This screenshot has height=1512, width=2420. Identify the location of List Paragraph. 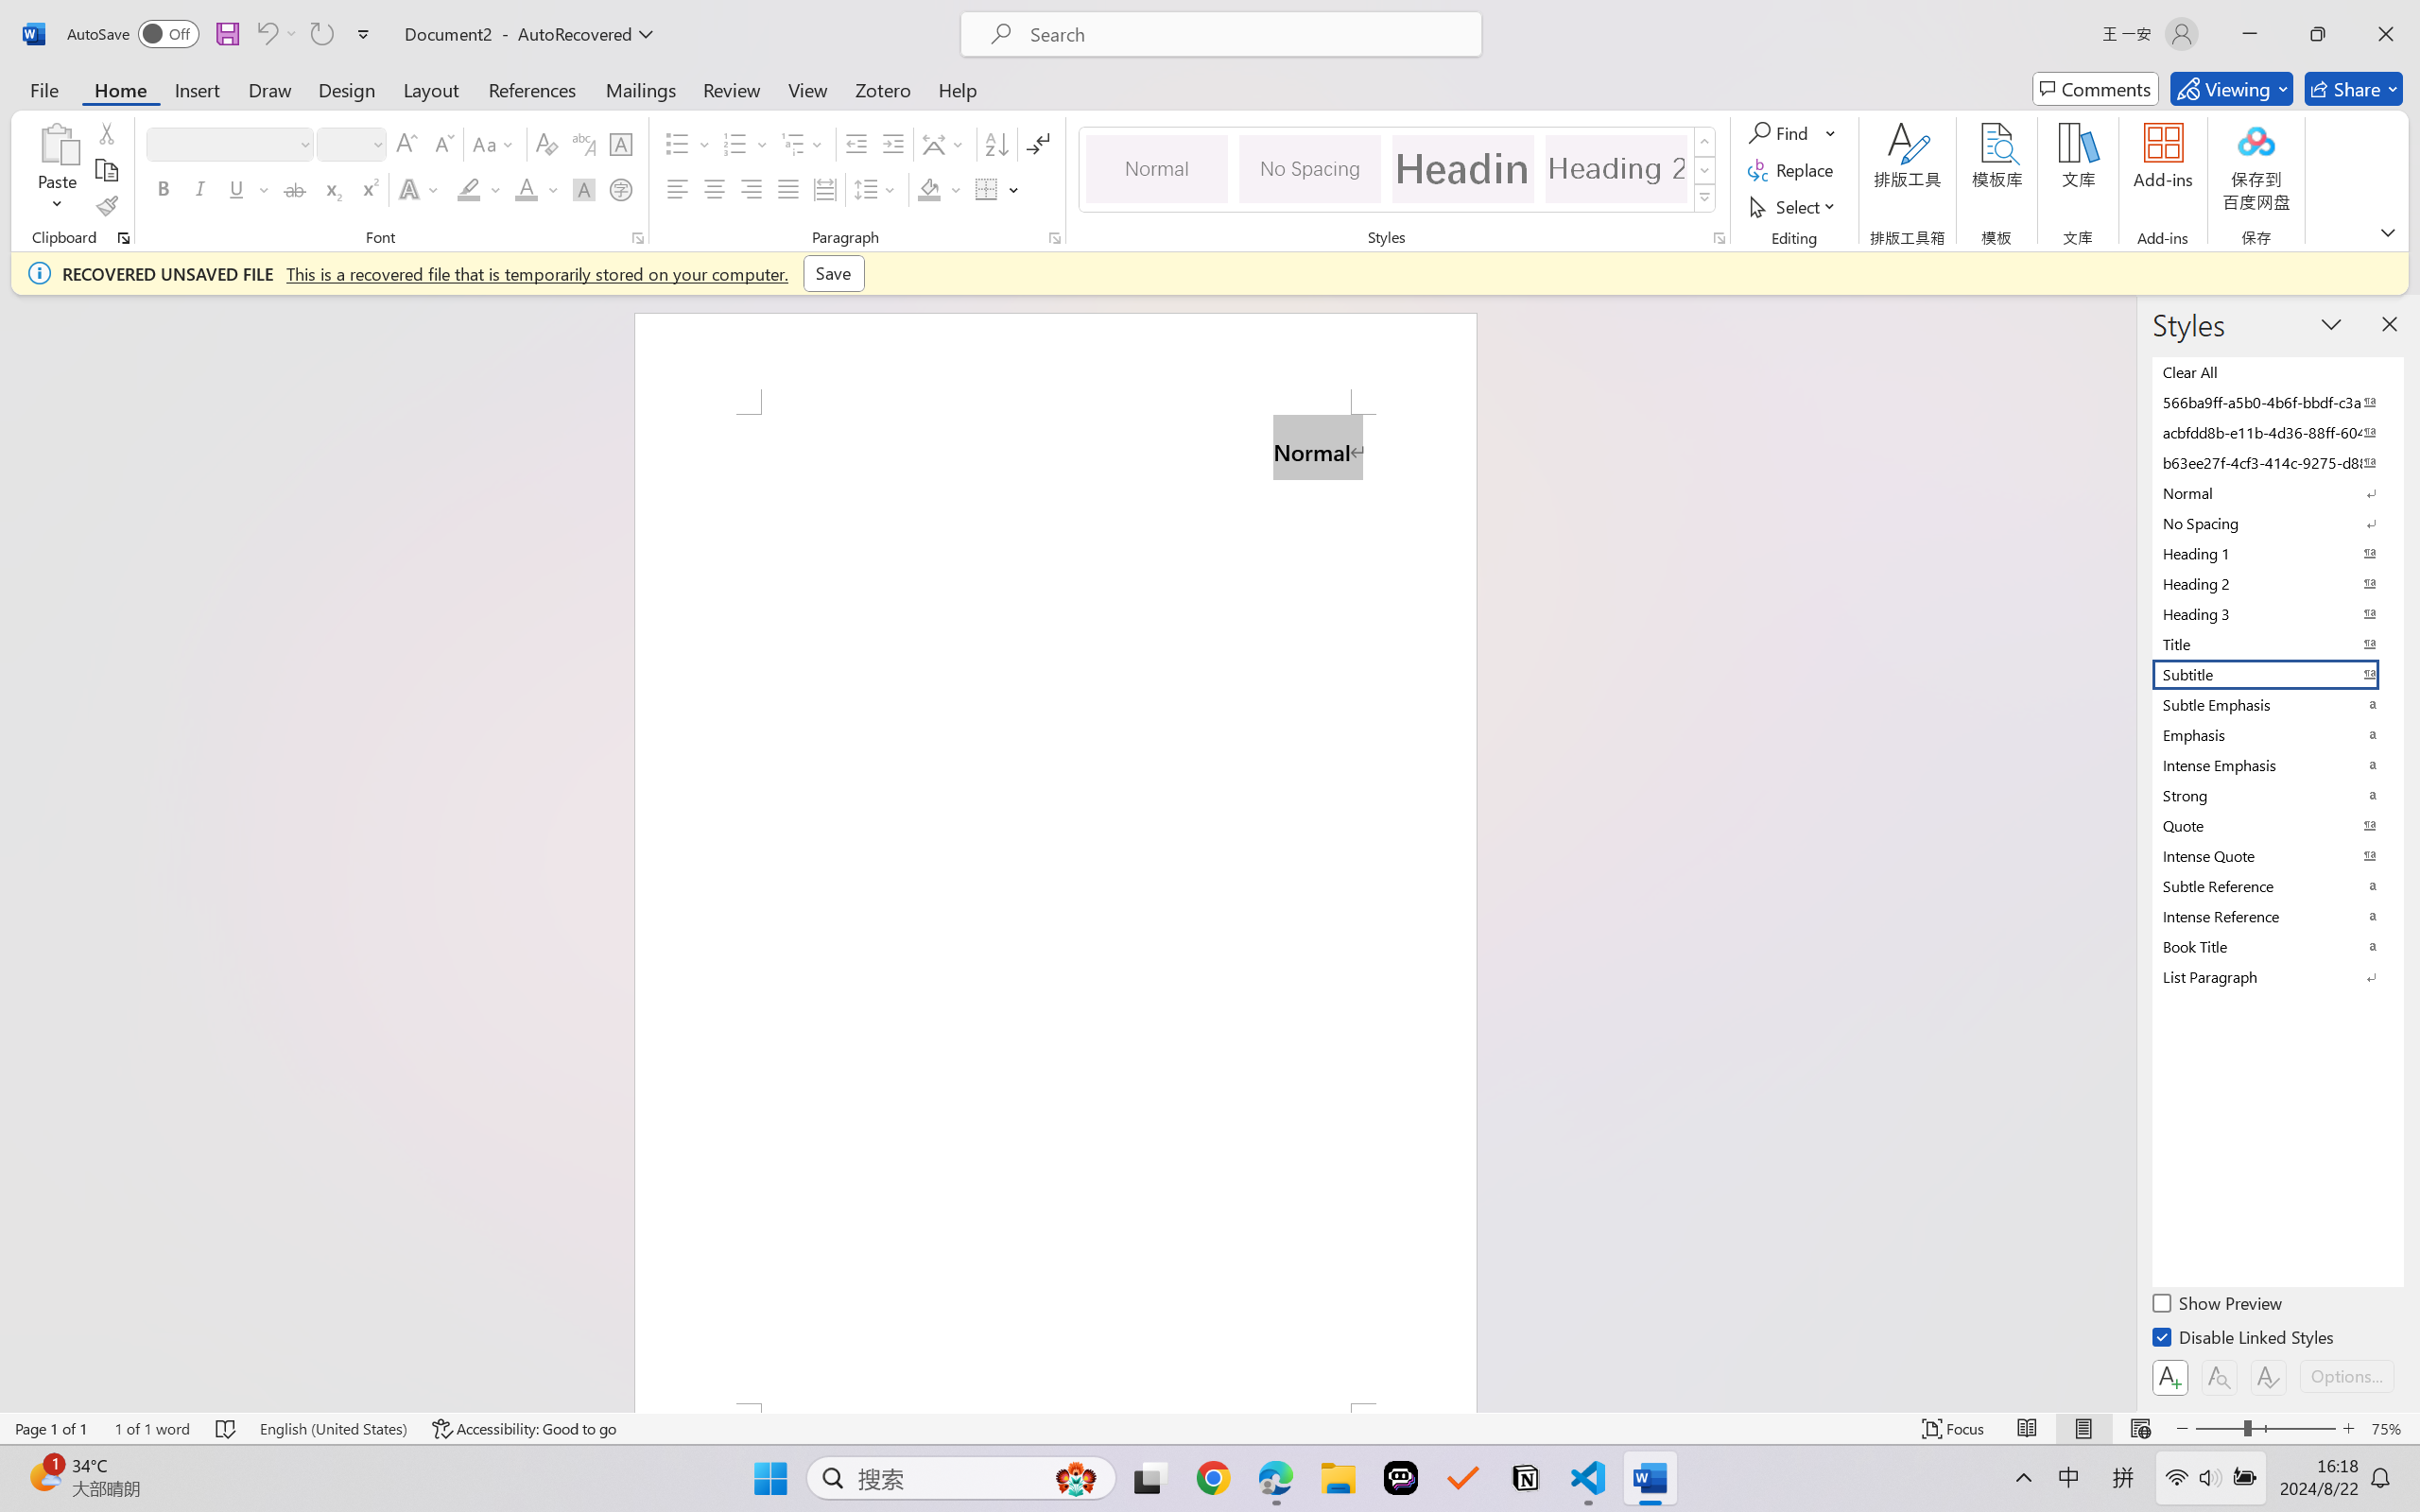
(2276, 976).